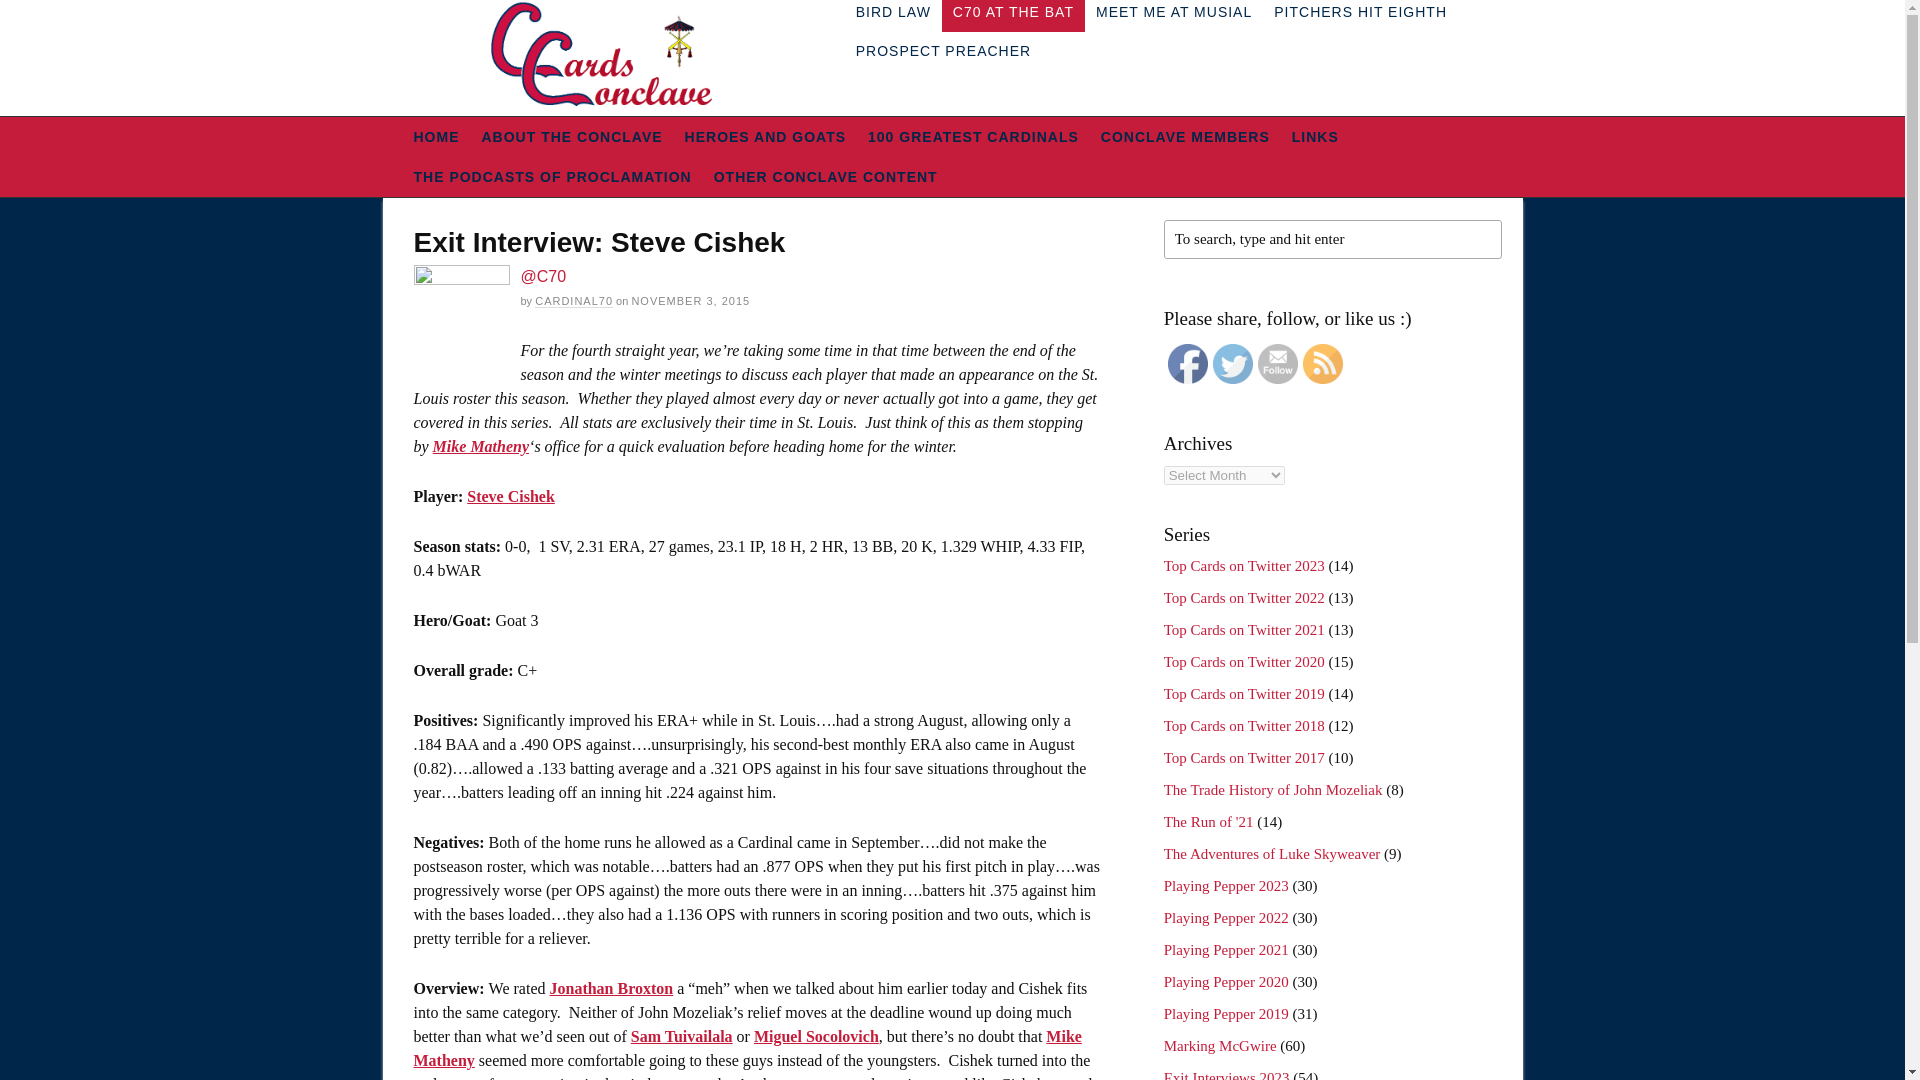 This screenshot has width=1920, height=1080. What do you see at coordinates (436, 136) in the screenshot?
I see `HOME` at bounding box center [436, 136].